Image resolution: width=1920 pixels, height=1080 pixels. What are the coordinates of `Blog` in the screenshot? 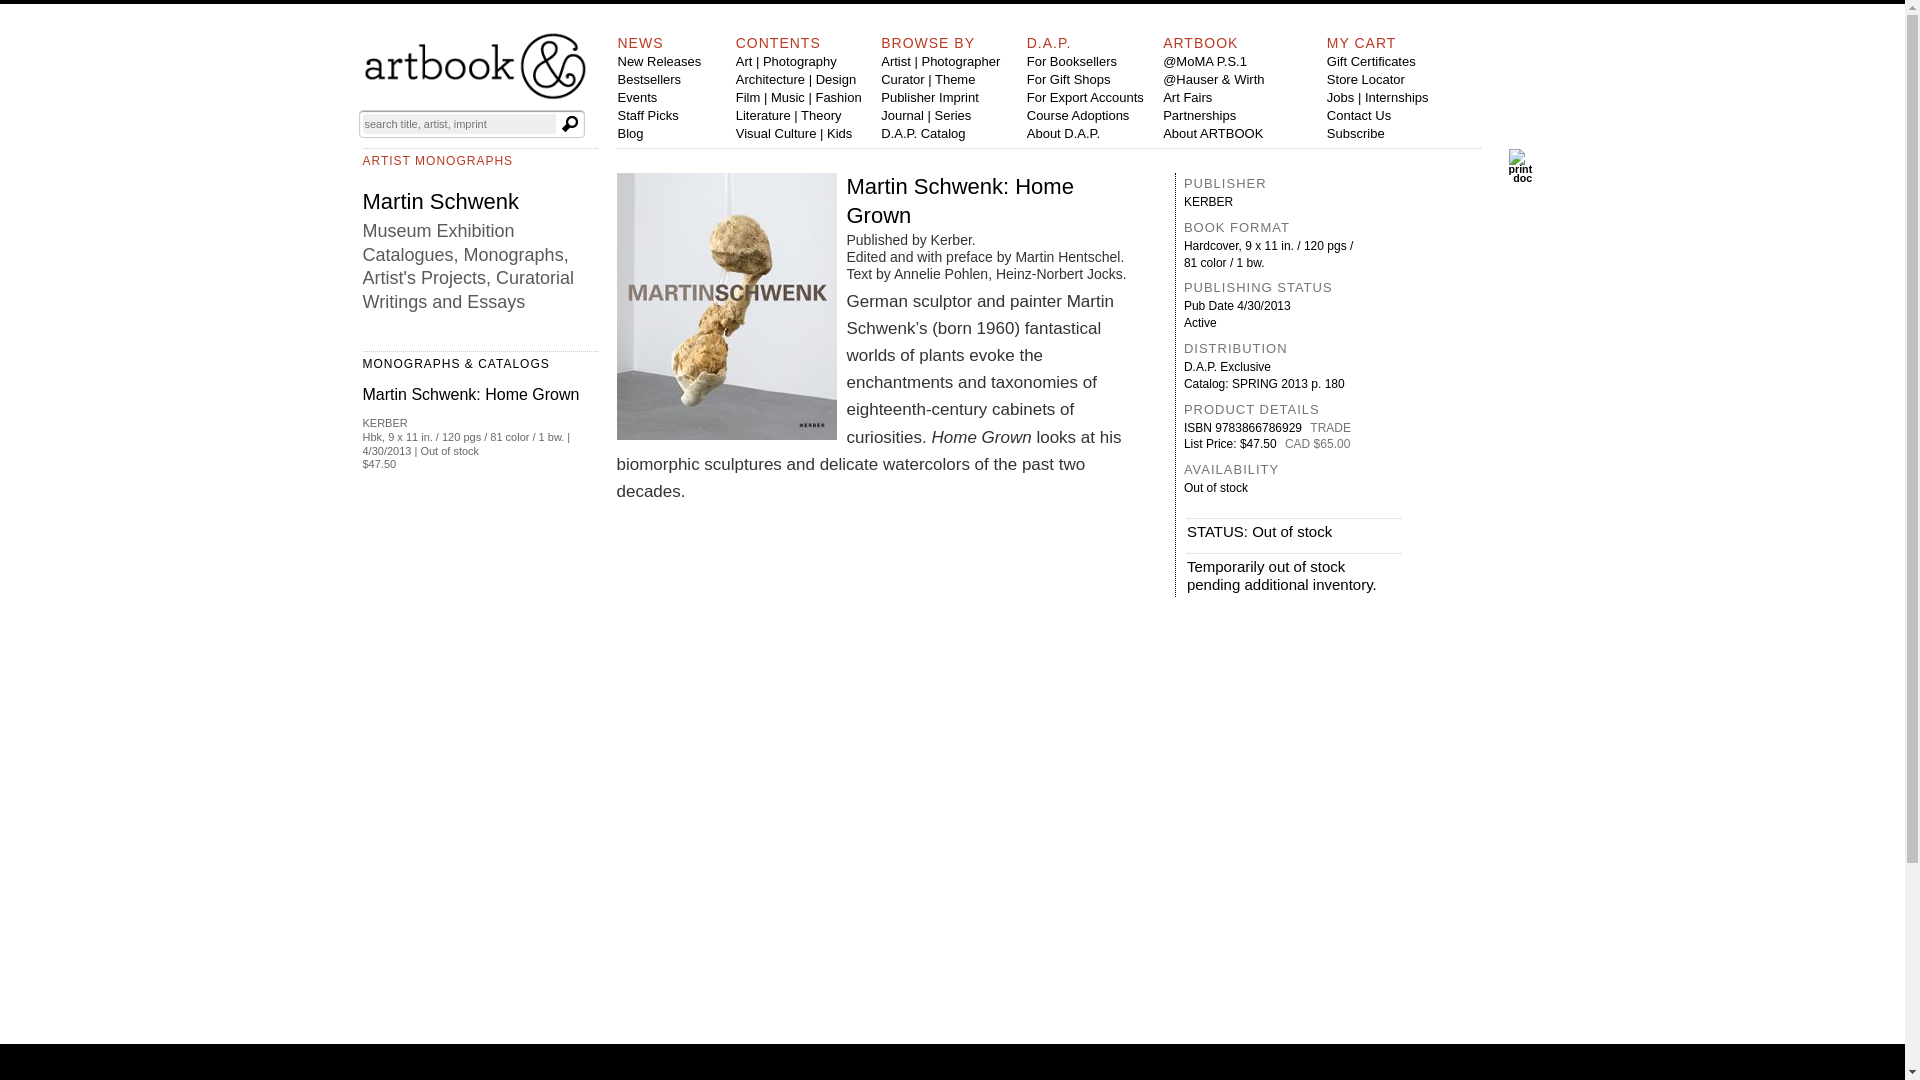 It's located at (630, 134).